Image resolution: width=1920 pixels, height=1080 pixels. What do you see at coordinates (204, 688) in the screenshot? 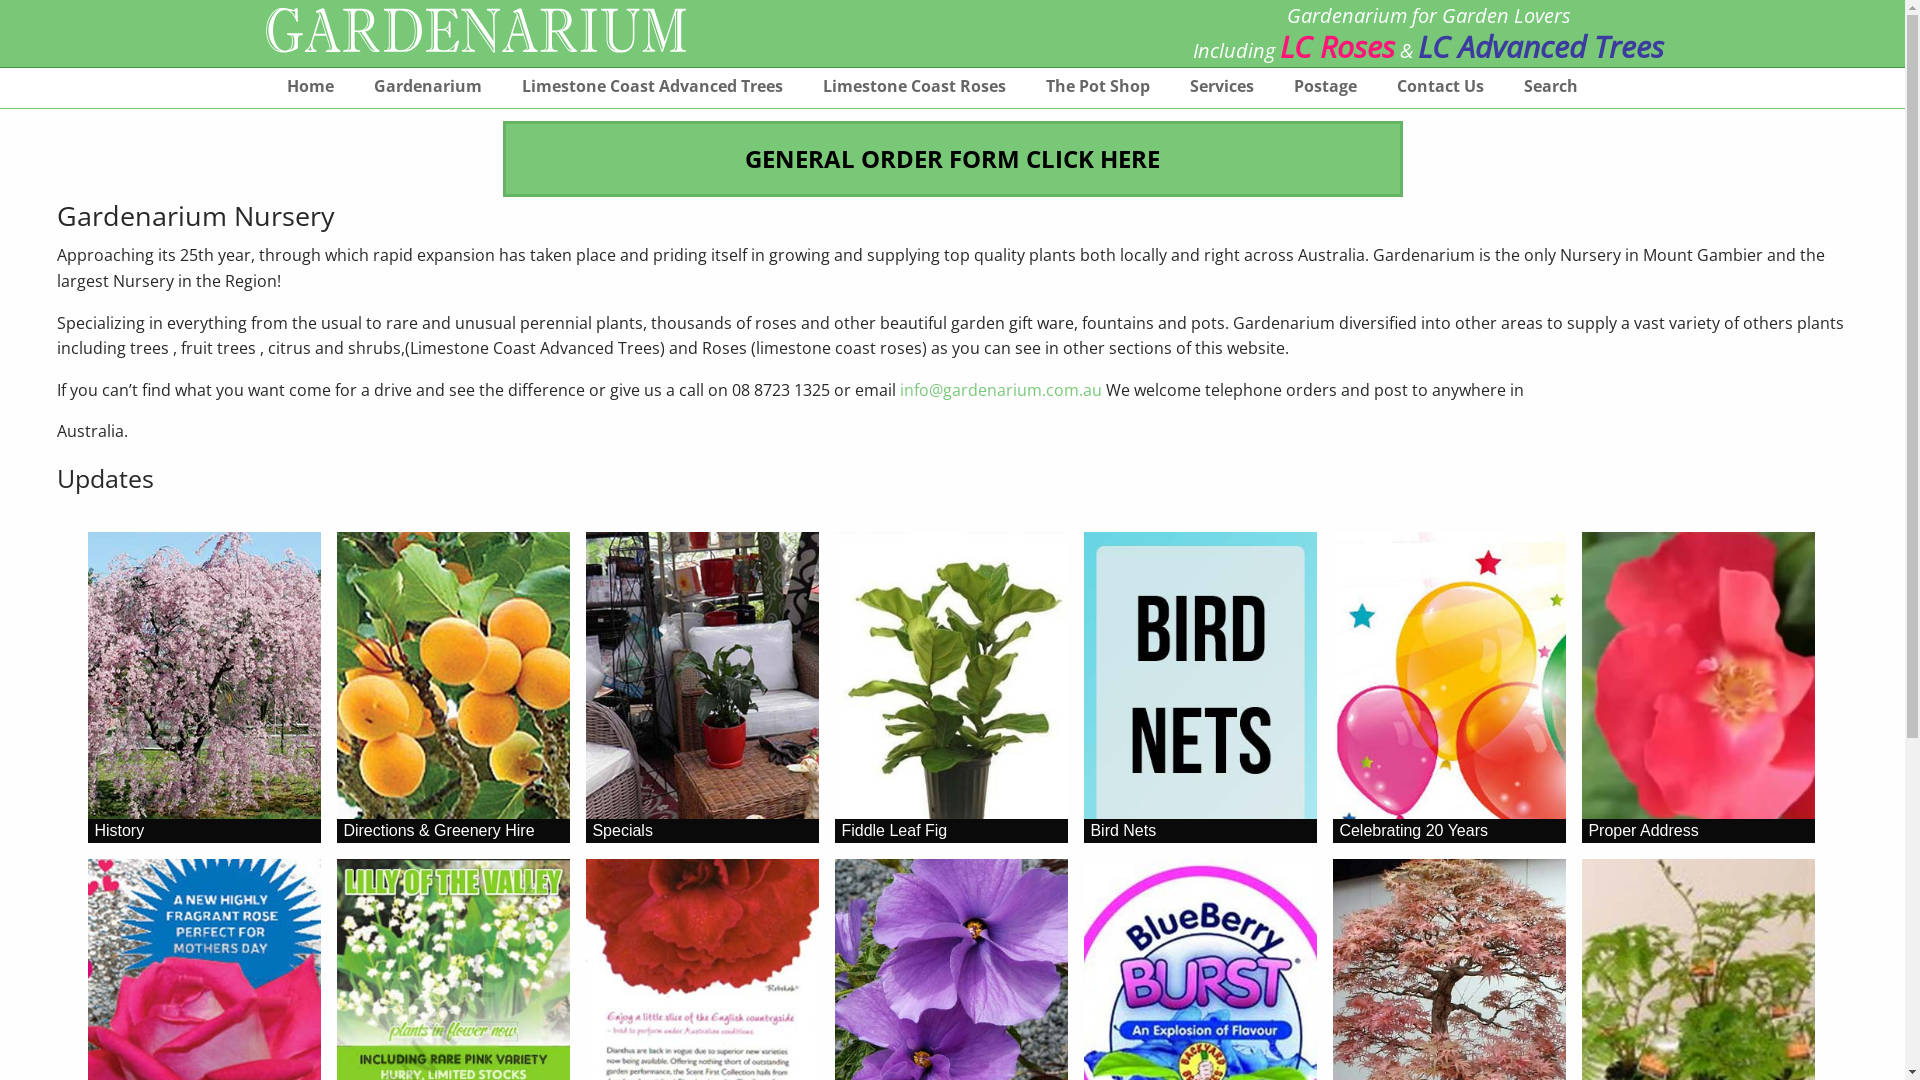
I see `History` at bounding box center [204, 688].